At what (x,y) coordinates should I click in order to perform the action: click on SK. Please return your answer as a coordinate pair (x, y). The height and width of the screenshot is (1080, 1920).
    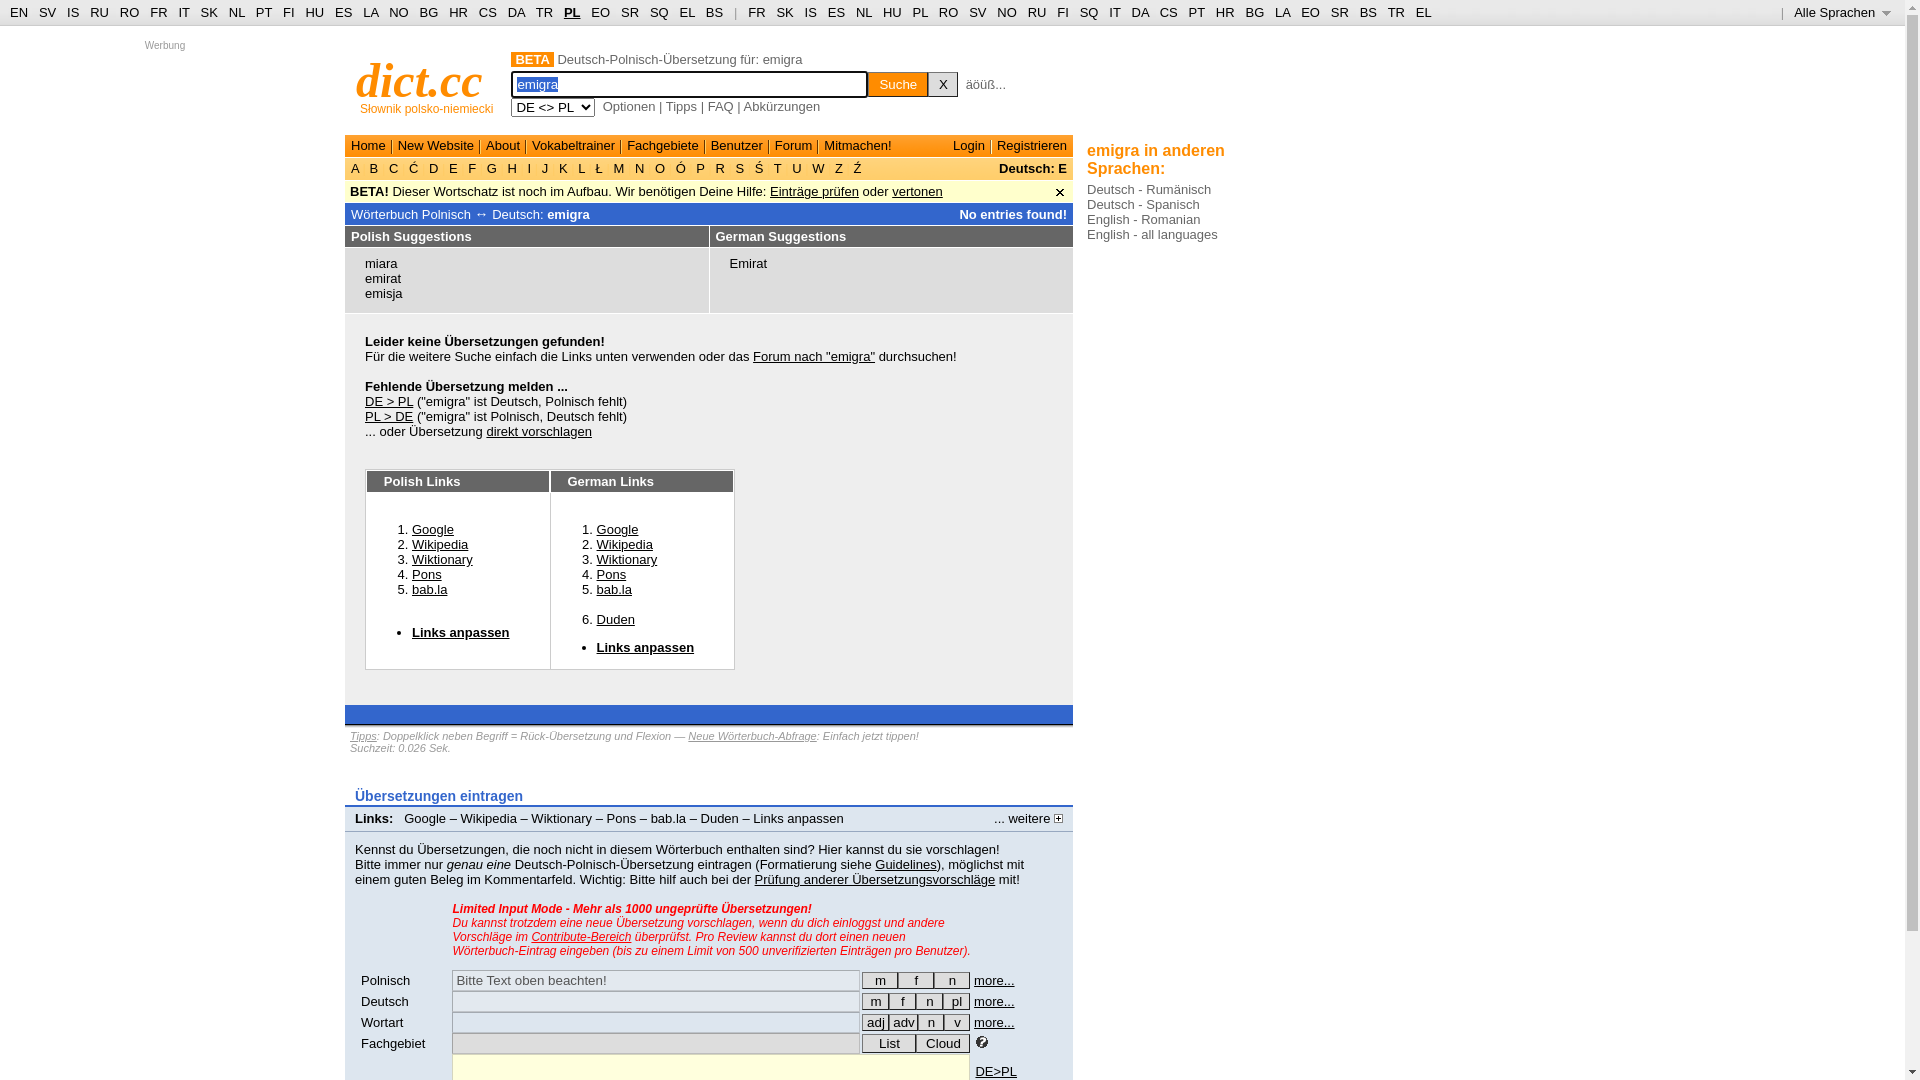
    Looking at the image, I should click on (784, 12).